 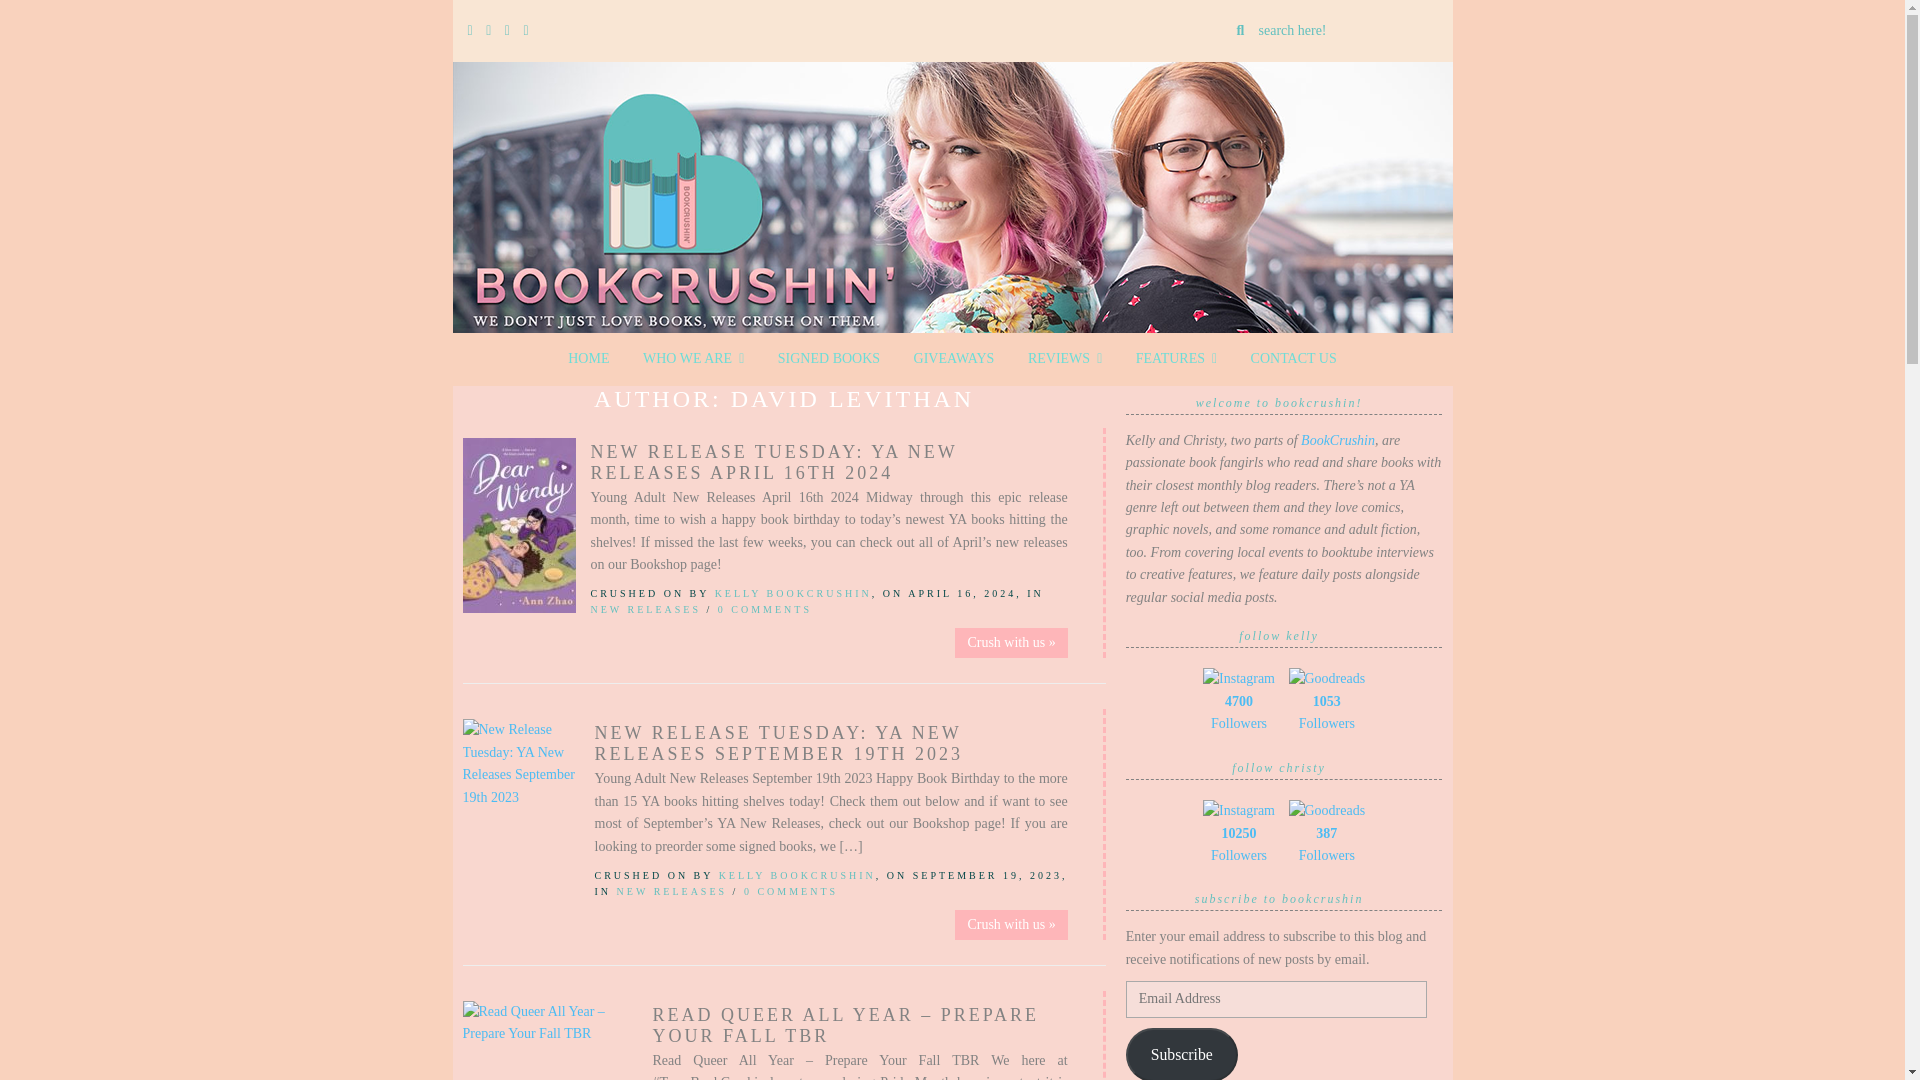 What do you see at coordinates (796, 876) in the screenshot?
I see `KELLY BOOKCRUSHIN` at bounding box center [796, 876].